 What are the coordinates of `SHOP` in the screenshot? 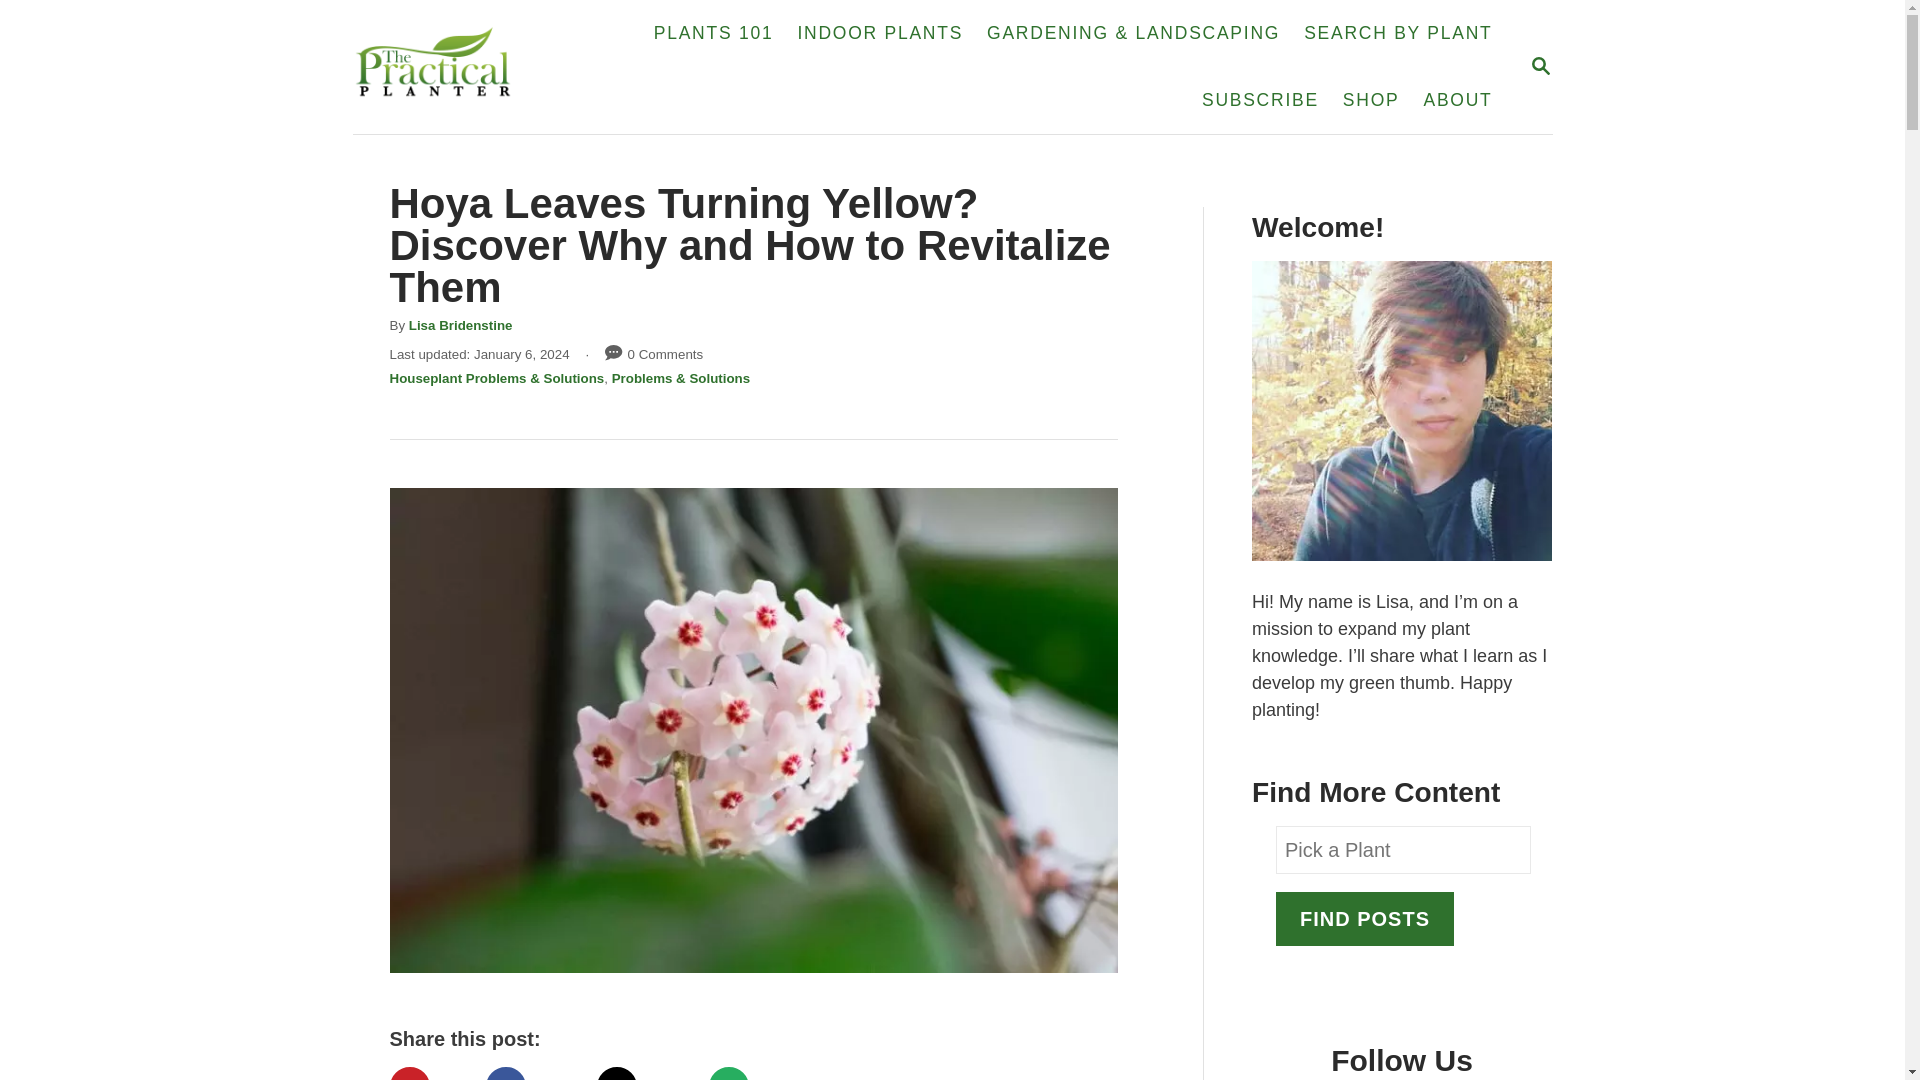 It's located at (430, 1074).